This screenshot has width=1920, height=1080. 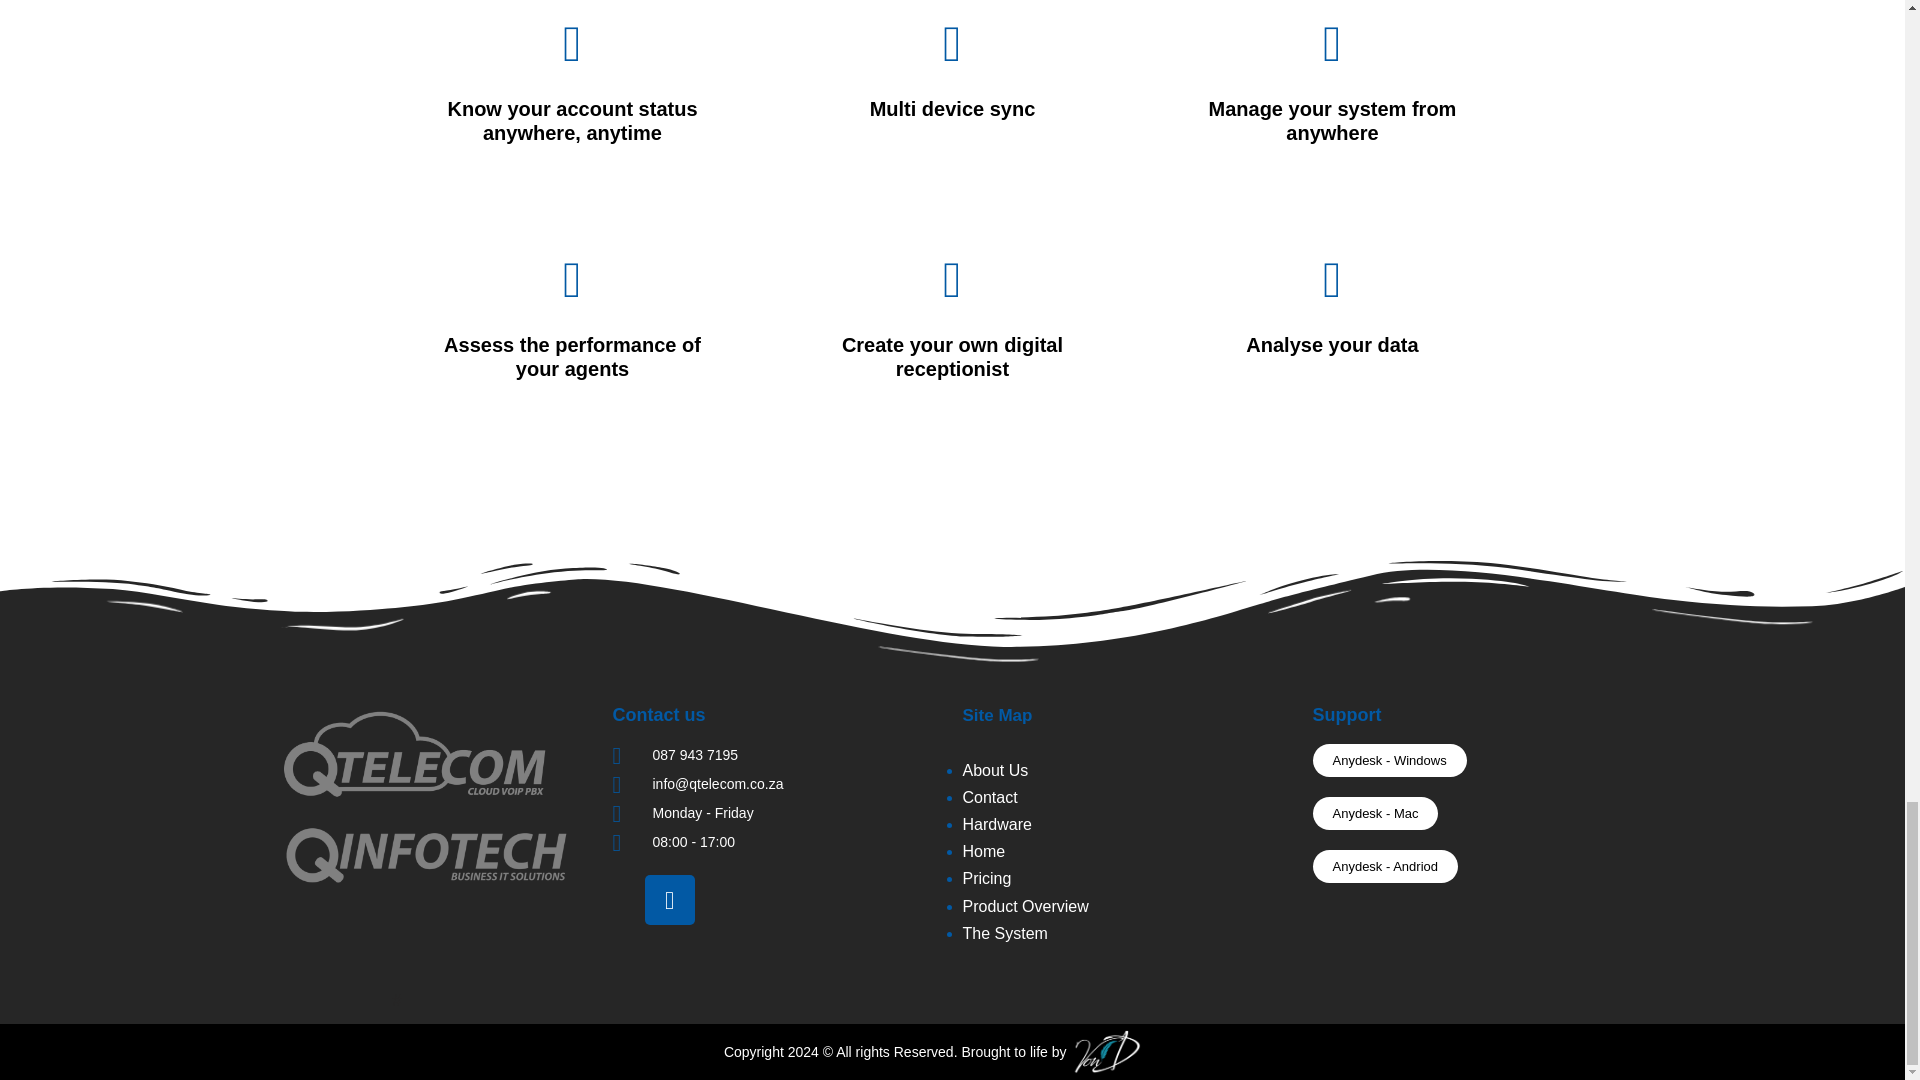 I want to click on Anydesk - Andriod, so click(x=1384, y=866).